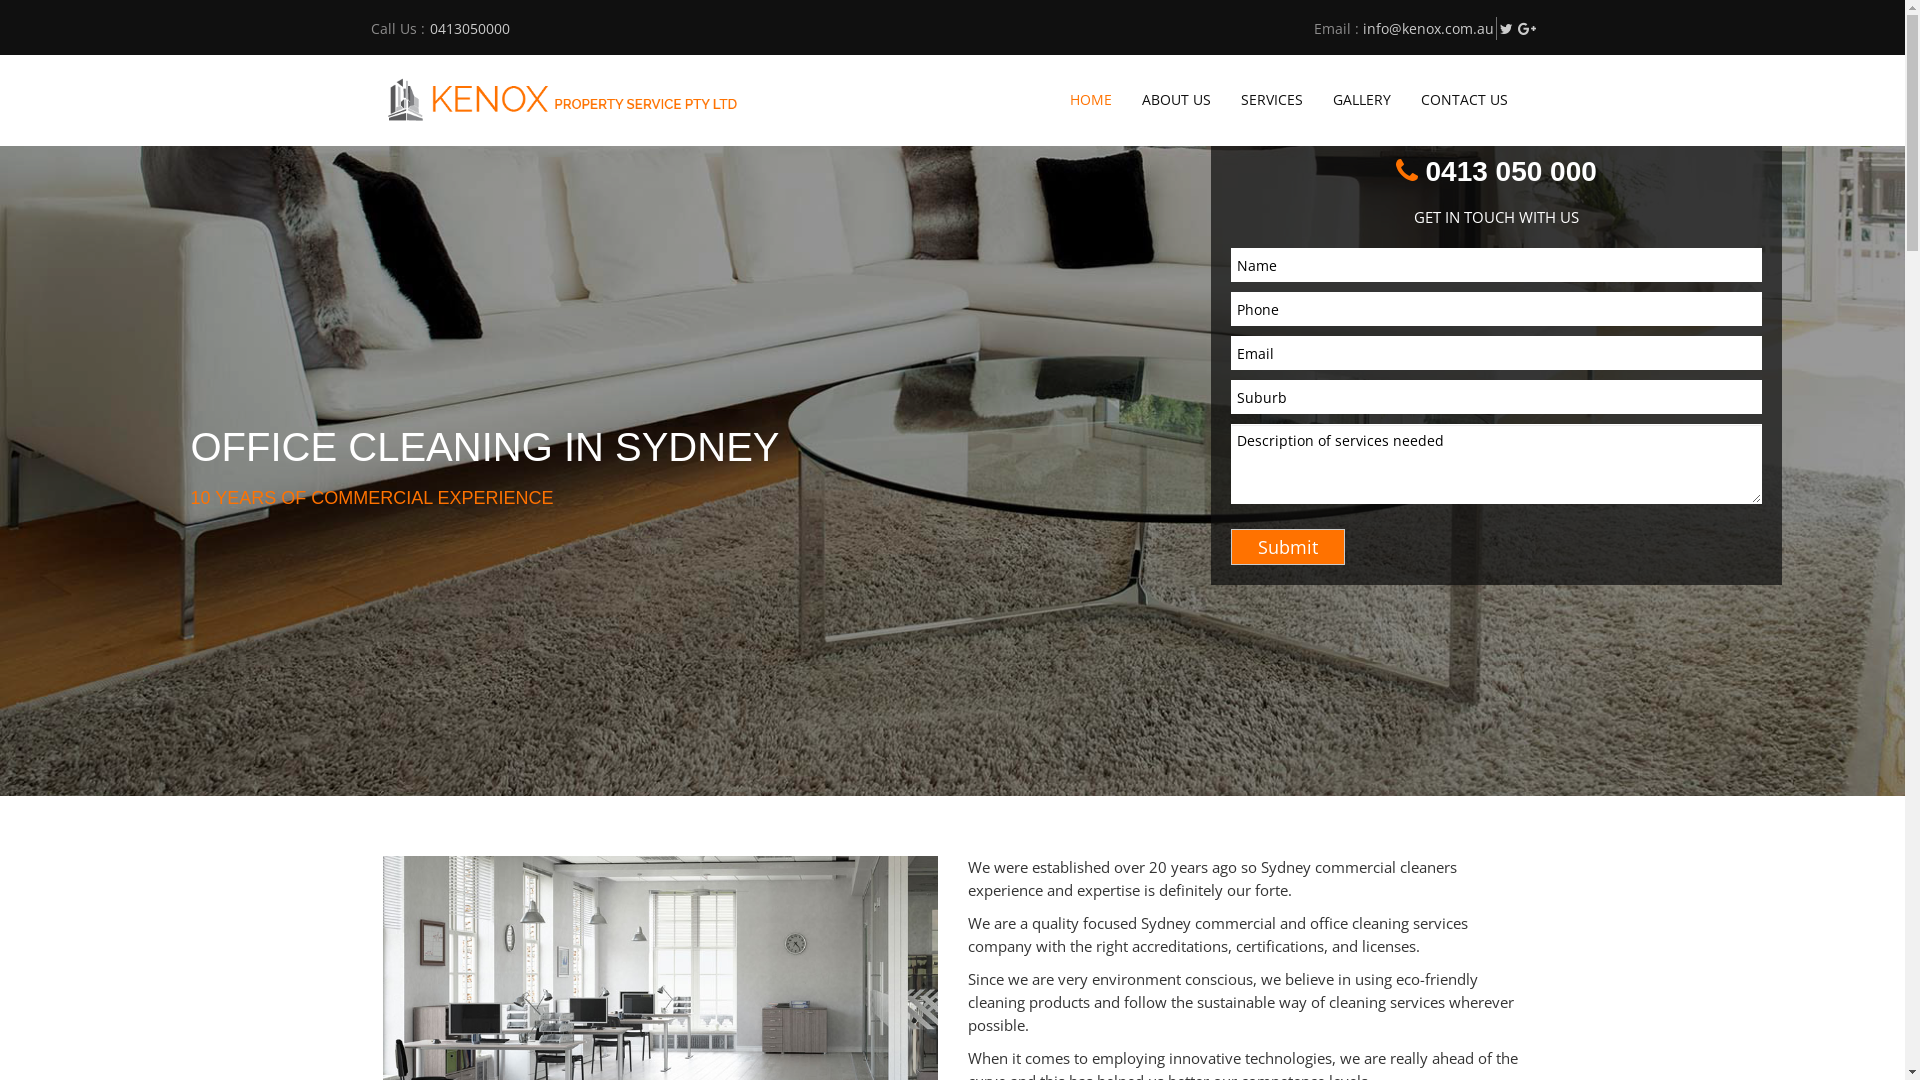 This screenshot has width=1920, height=1080. I want to click on Commercial cleaning in Sydney, so click(562, 99).